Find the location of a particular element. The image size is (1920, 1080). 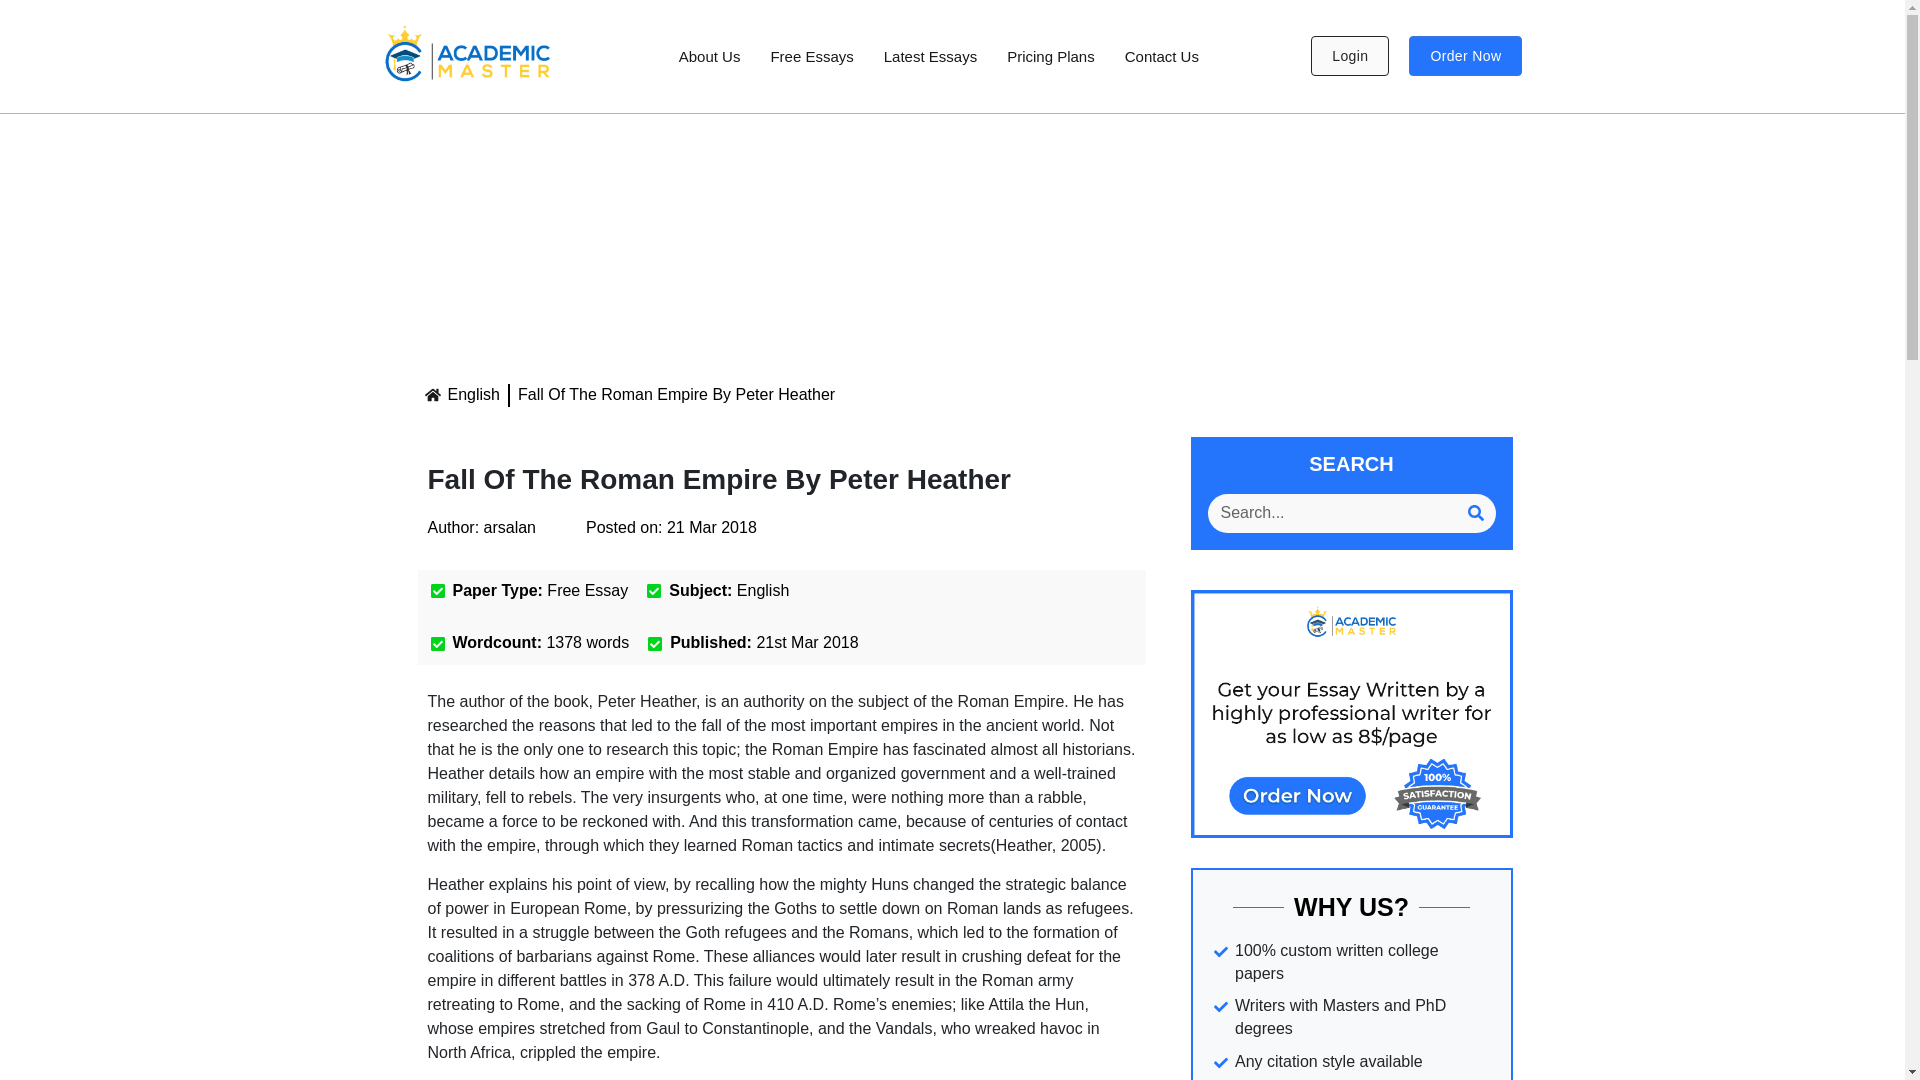

Order Now is located at coordinates (1466, 55).